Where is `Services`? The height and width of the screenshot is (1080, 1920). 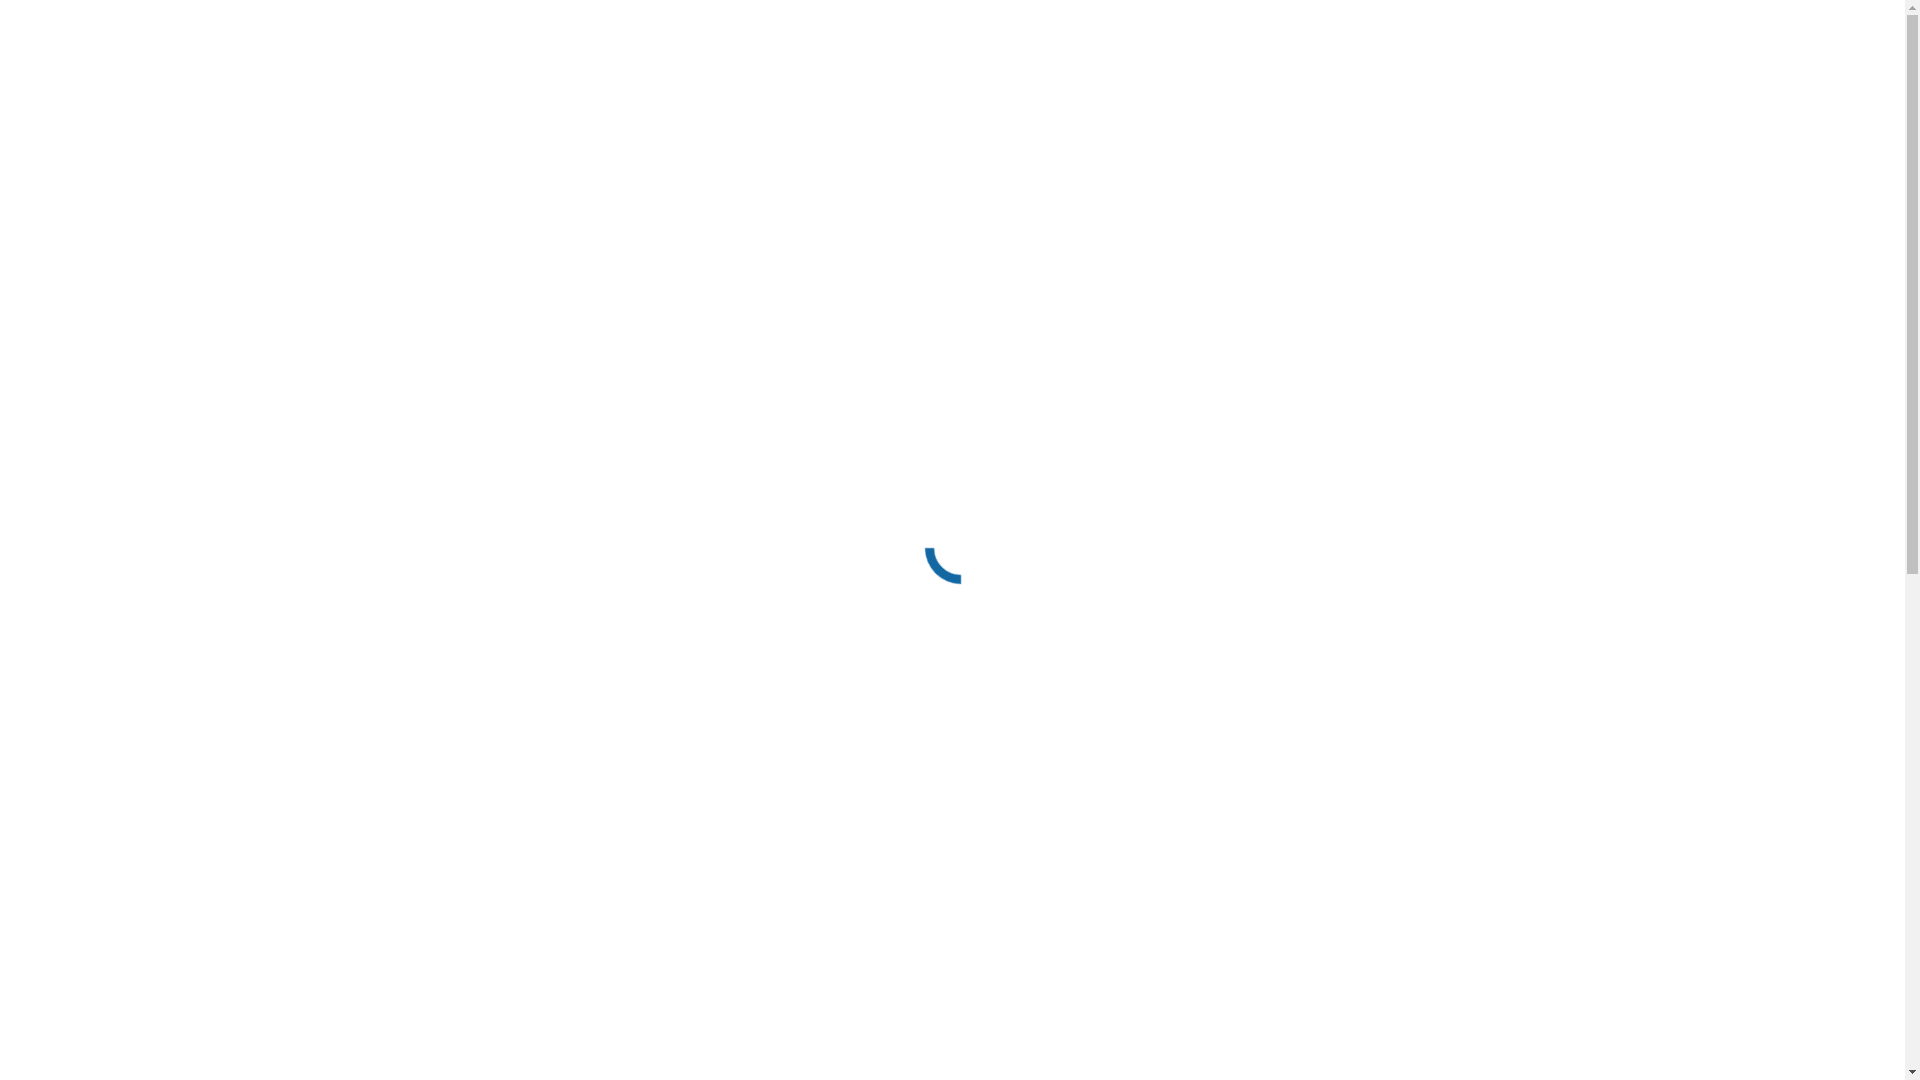 Services is located at coordinates (75, 316).